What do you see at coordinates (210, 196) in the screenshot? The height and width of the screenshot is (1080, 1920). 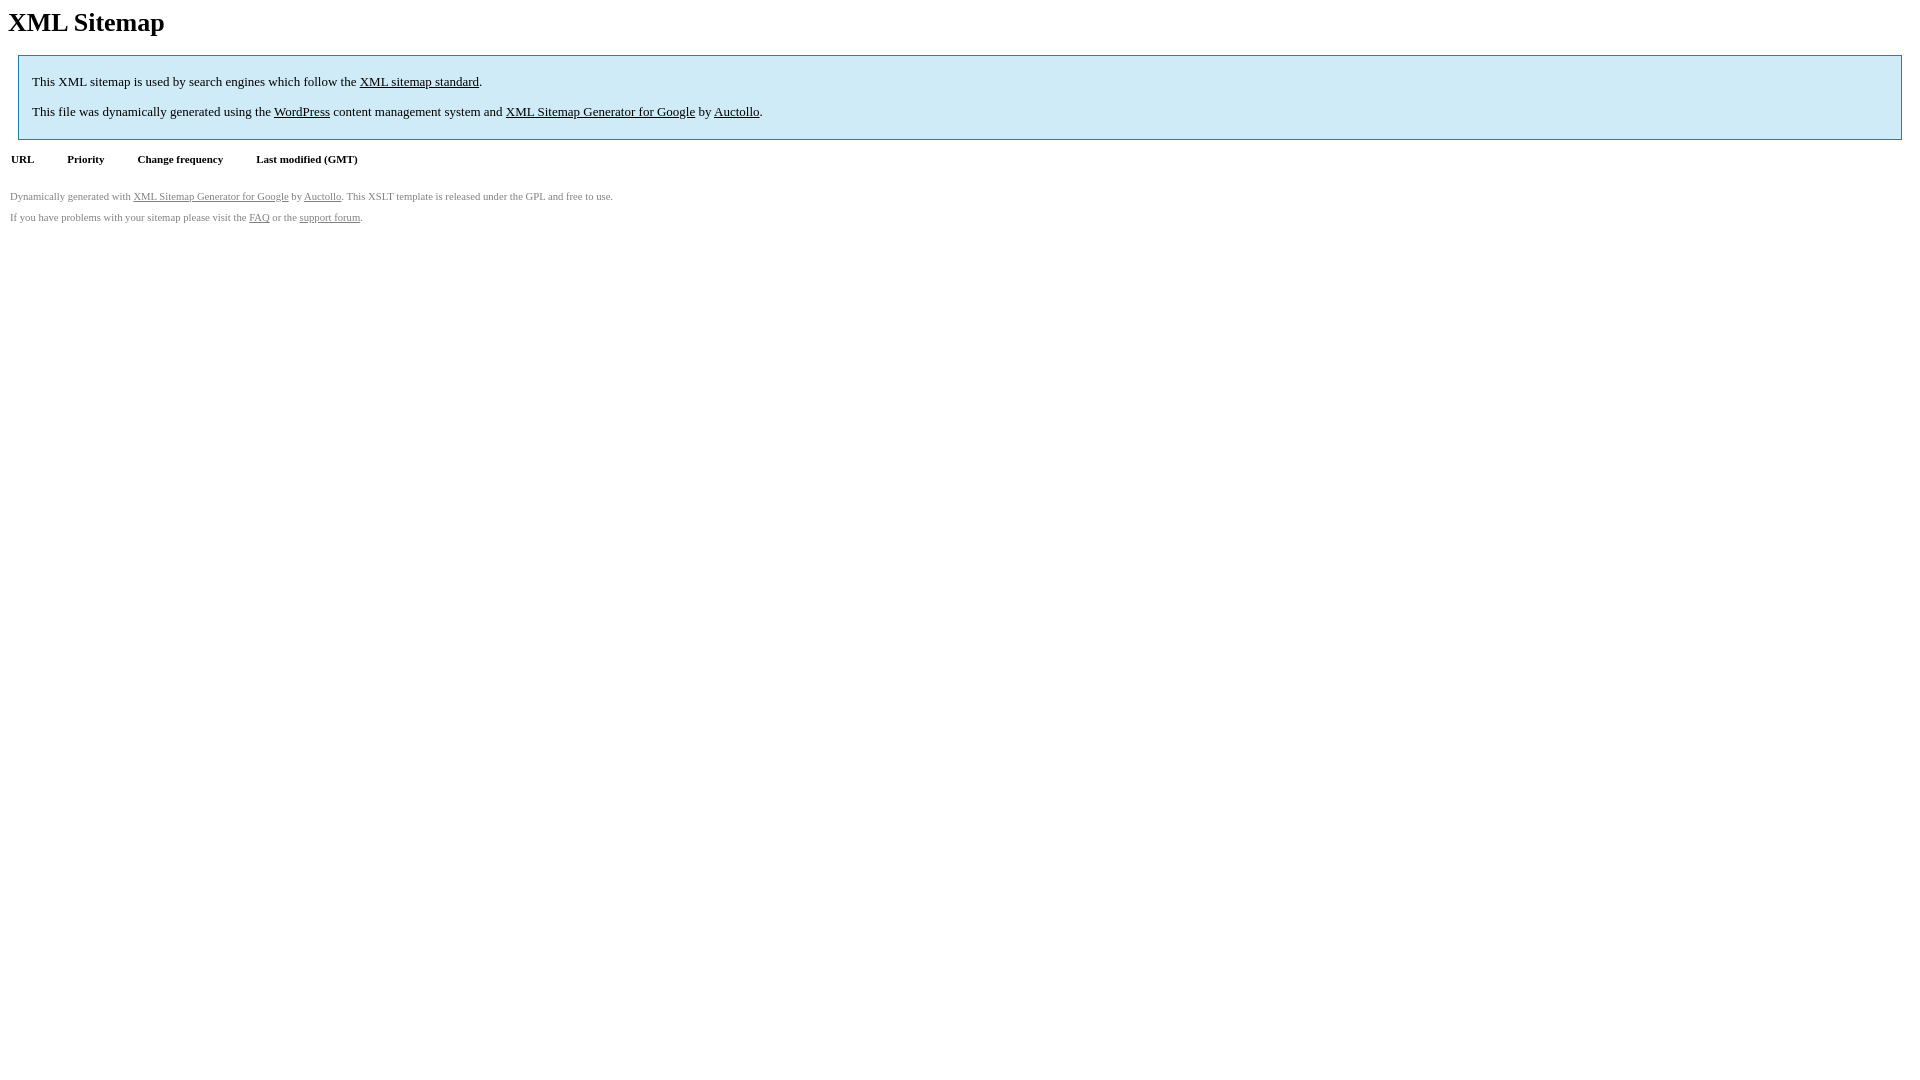 I see `XML Sitemap Generator for Google` at bounding box center [210, 196].